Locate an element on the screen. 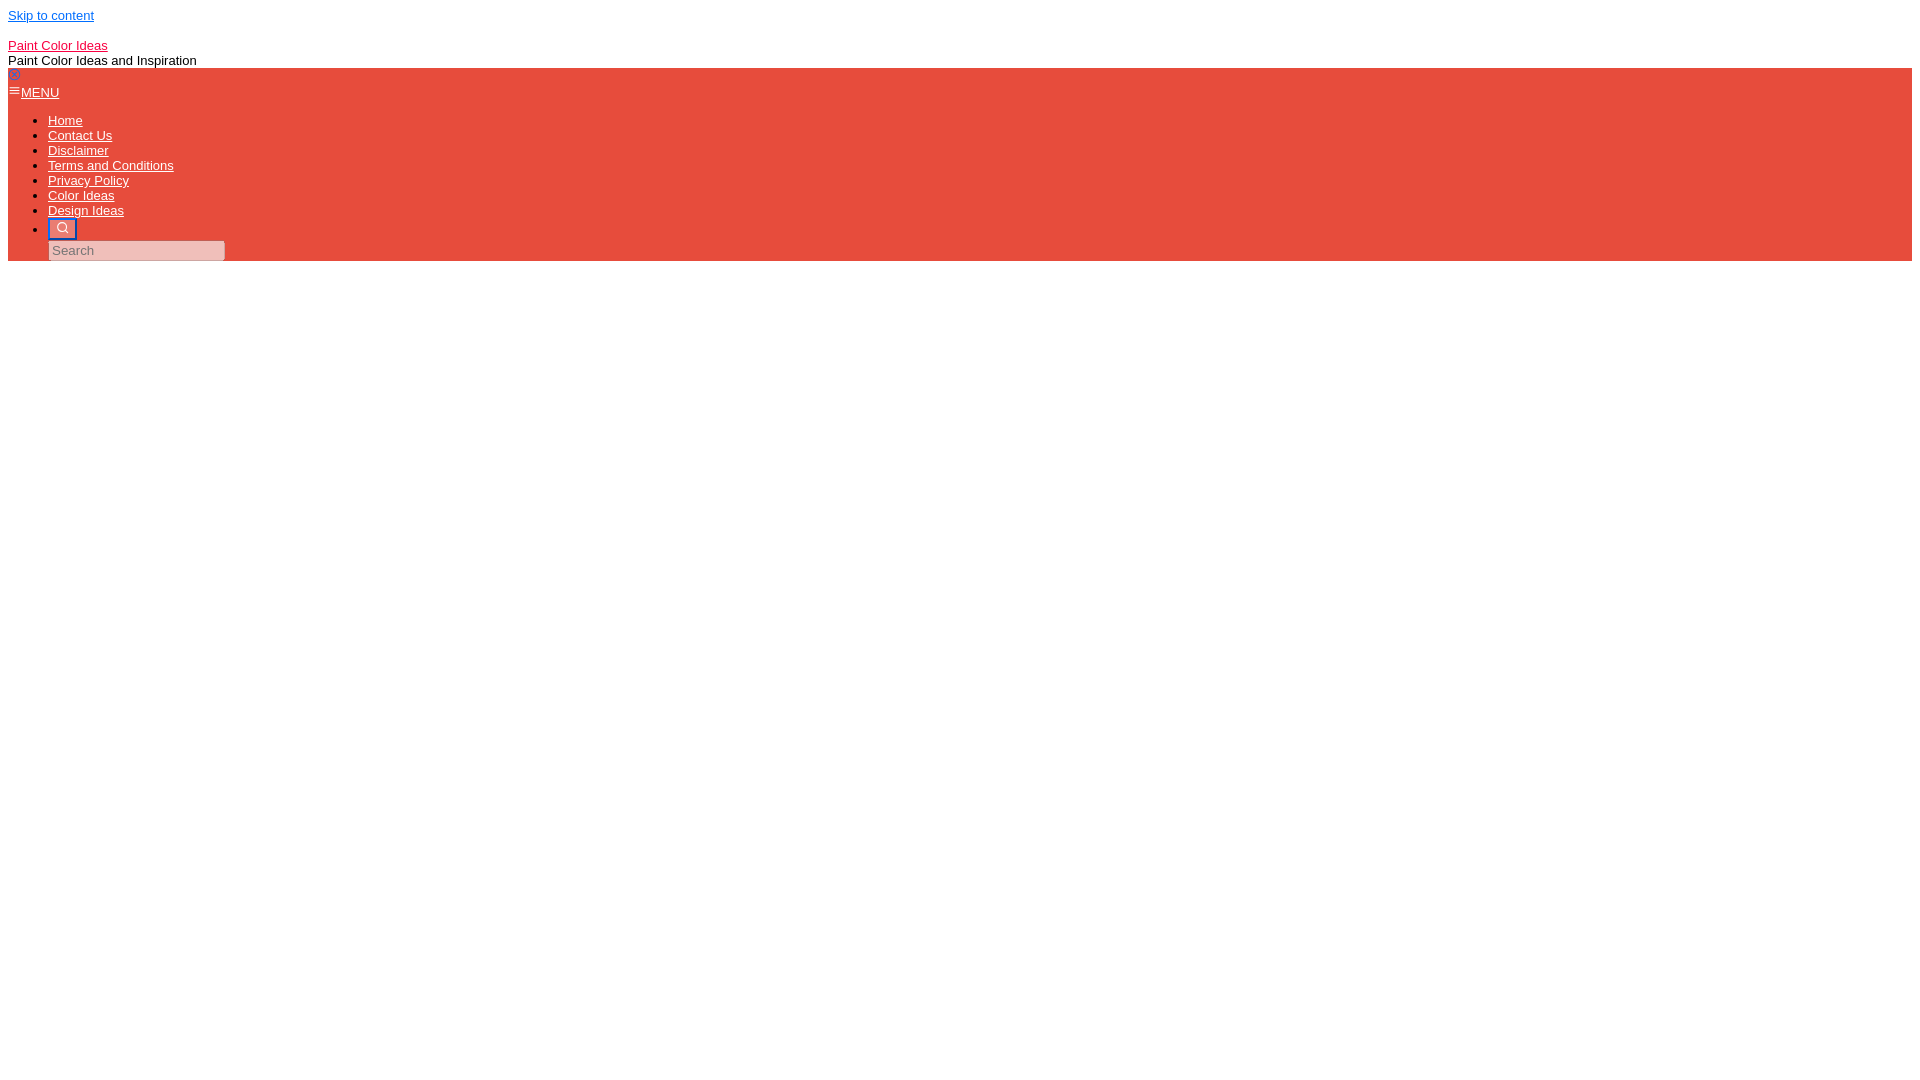 The height and width of the screenshot is (1080, 1920). Design Ideas is located at coordinates (86, 210).